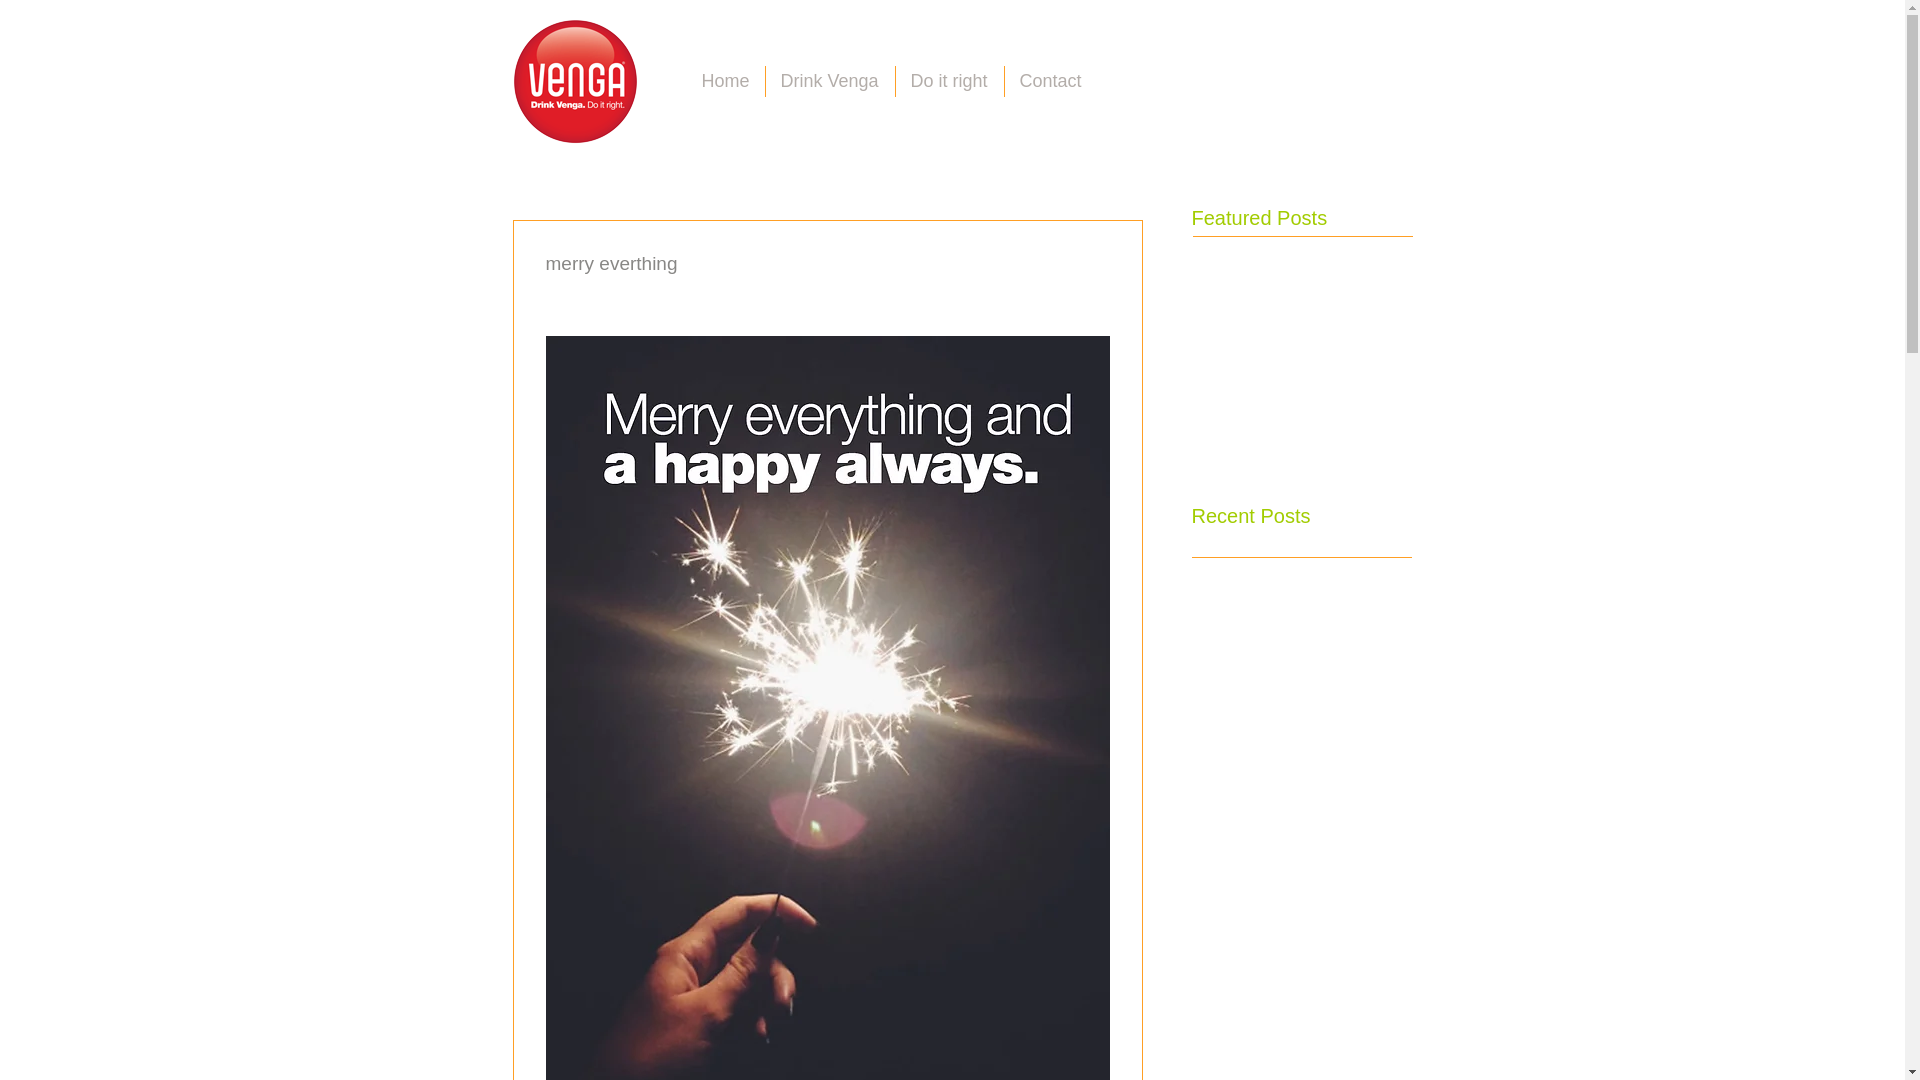 The width and height of the screenshot is (1920, 1080). What do you see at coordinates (724, 81) in the screenshot?
I see `Home` at bounding box center [724, 81].